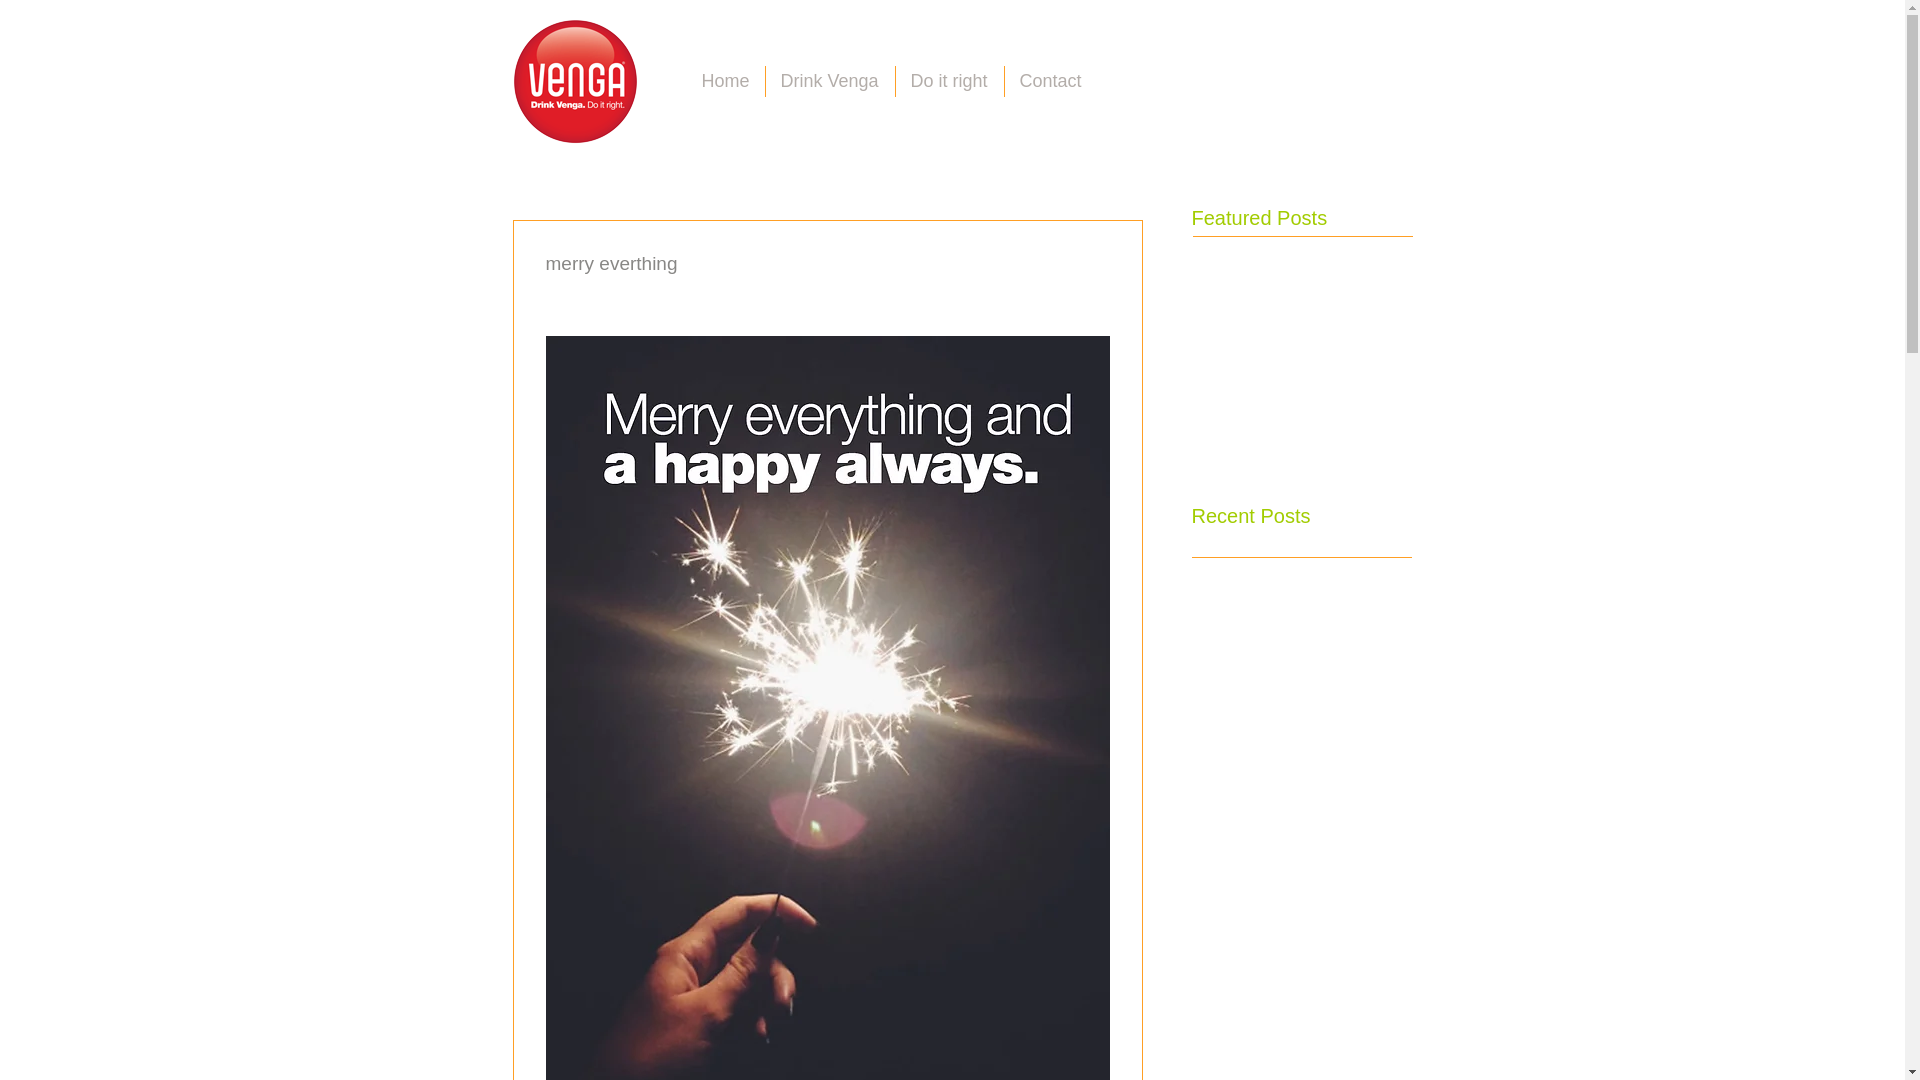 The width and height of the screenshot is (1920, 1080). What do you see at coordinates (724, 81) in the screenshot?
I see `Home` at bounding box center [724, 81].